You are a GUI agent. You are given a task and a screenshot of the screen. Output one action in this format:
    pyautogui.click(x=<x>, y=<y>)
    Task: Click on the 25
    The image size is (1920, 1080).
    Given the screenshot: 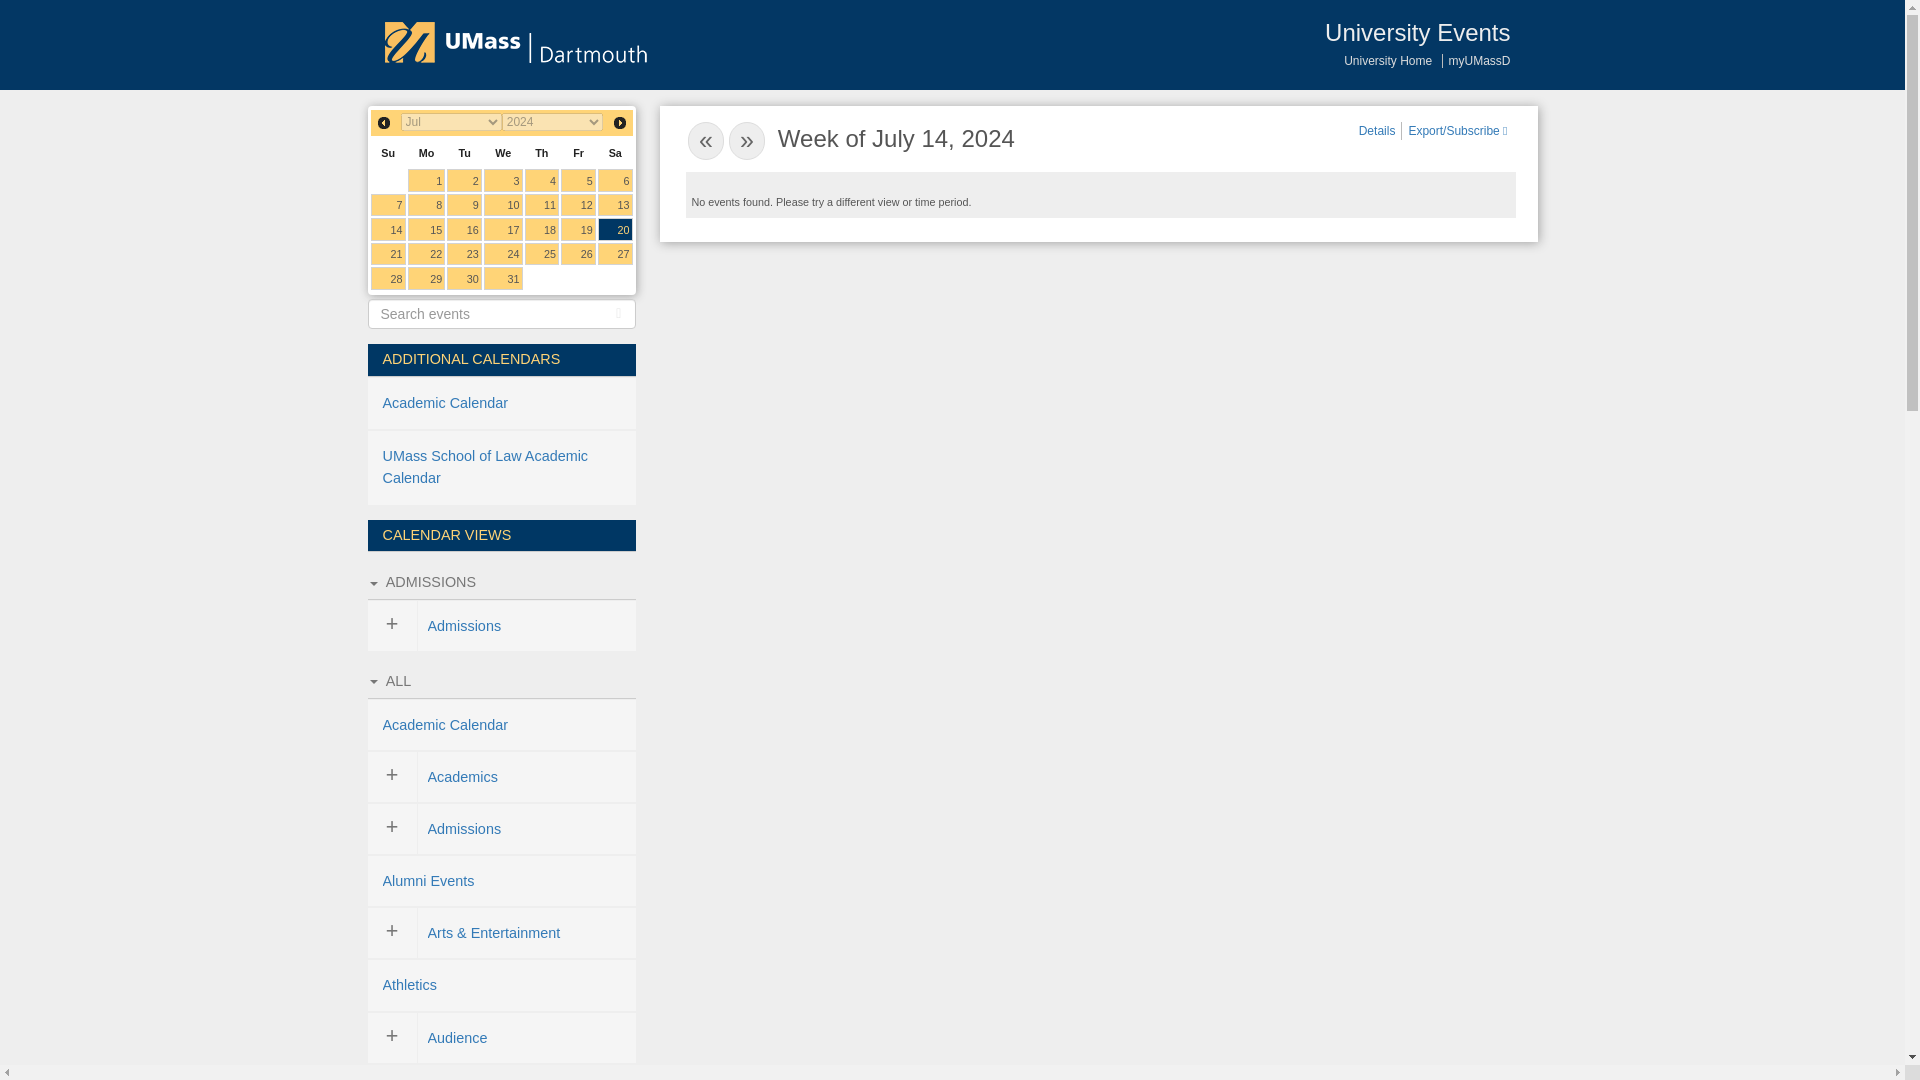 What is the action you would take?
    pyautogui.click(x=542, y=254)
    